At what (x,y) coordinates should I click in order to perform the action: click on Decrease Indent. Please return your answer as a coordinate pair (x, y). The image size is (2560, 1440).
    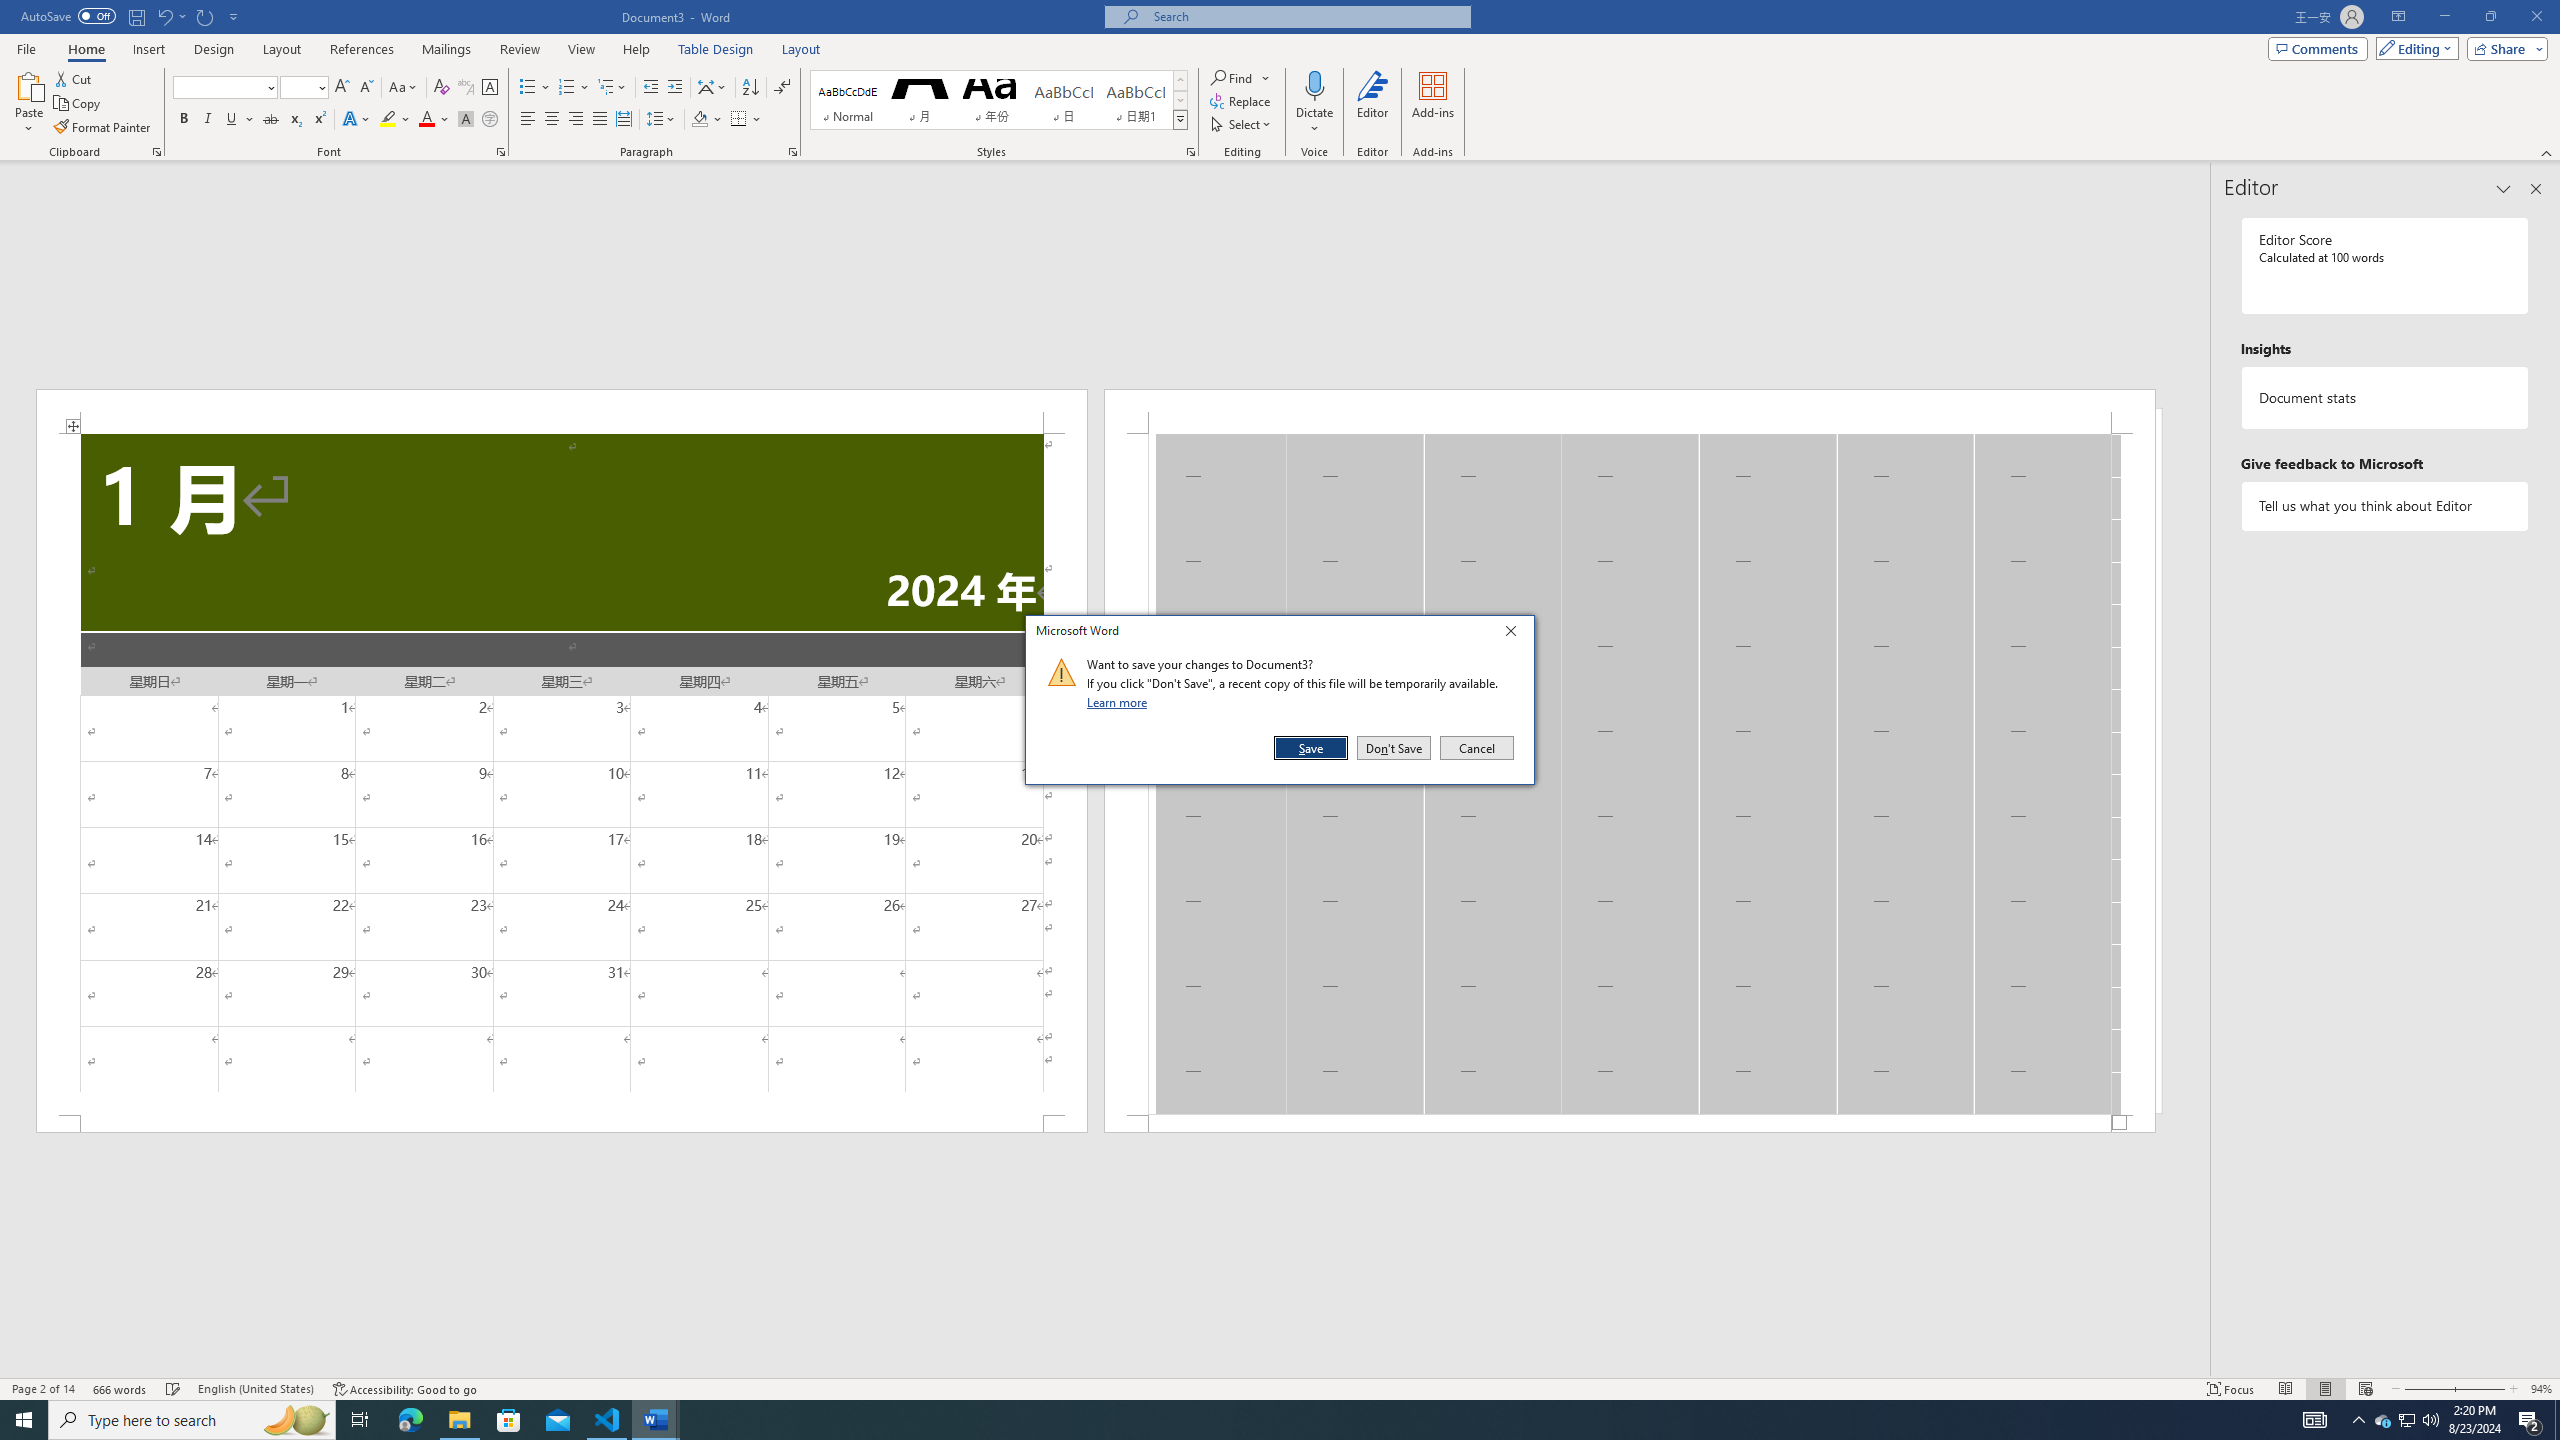
    Looking at the image, I should click on (2408, 1420).